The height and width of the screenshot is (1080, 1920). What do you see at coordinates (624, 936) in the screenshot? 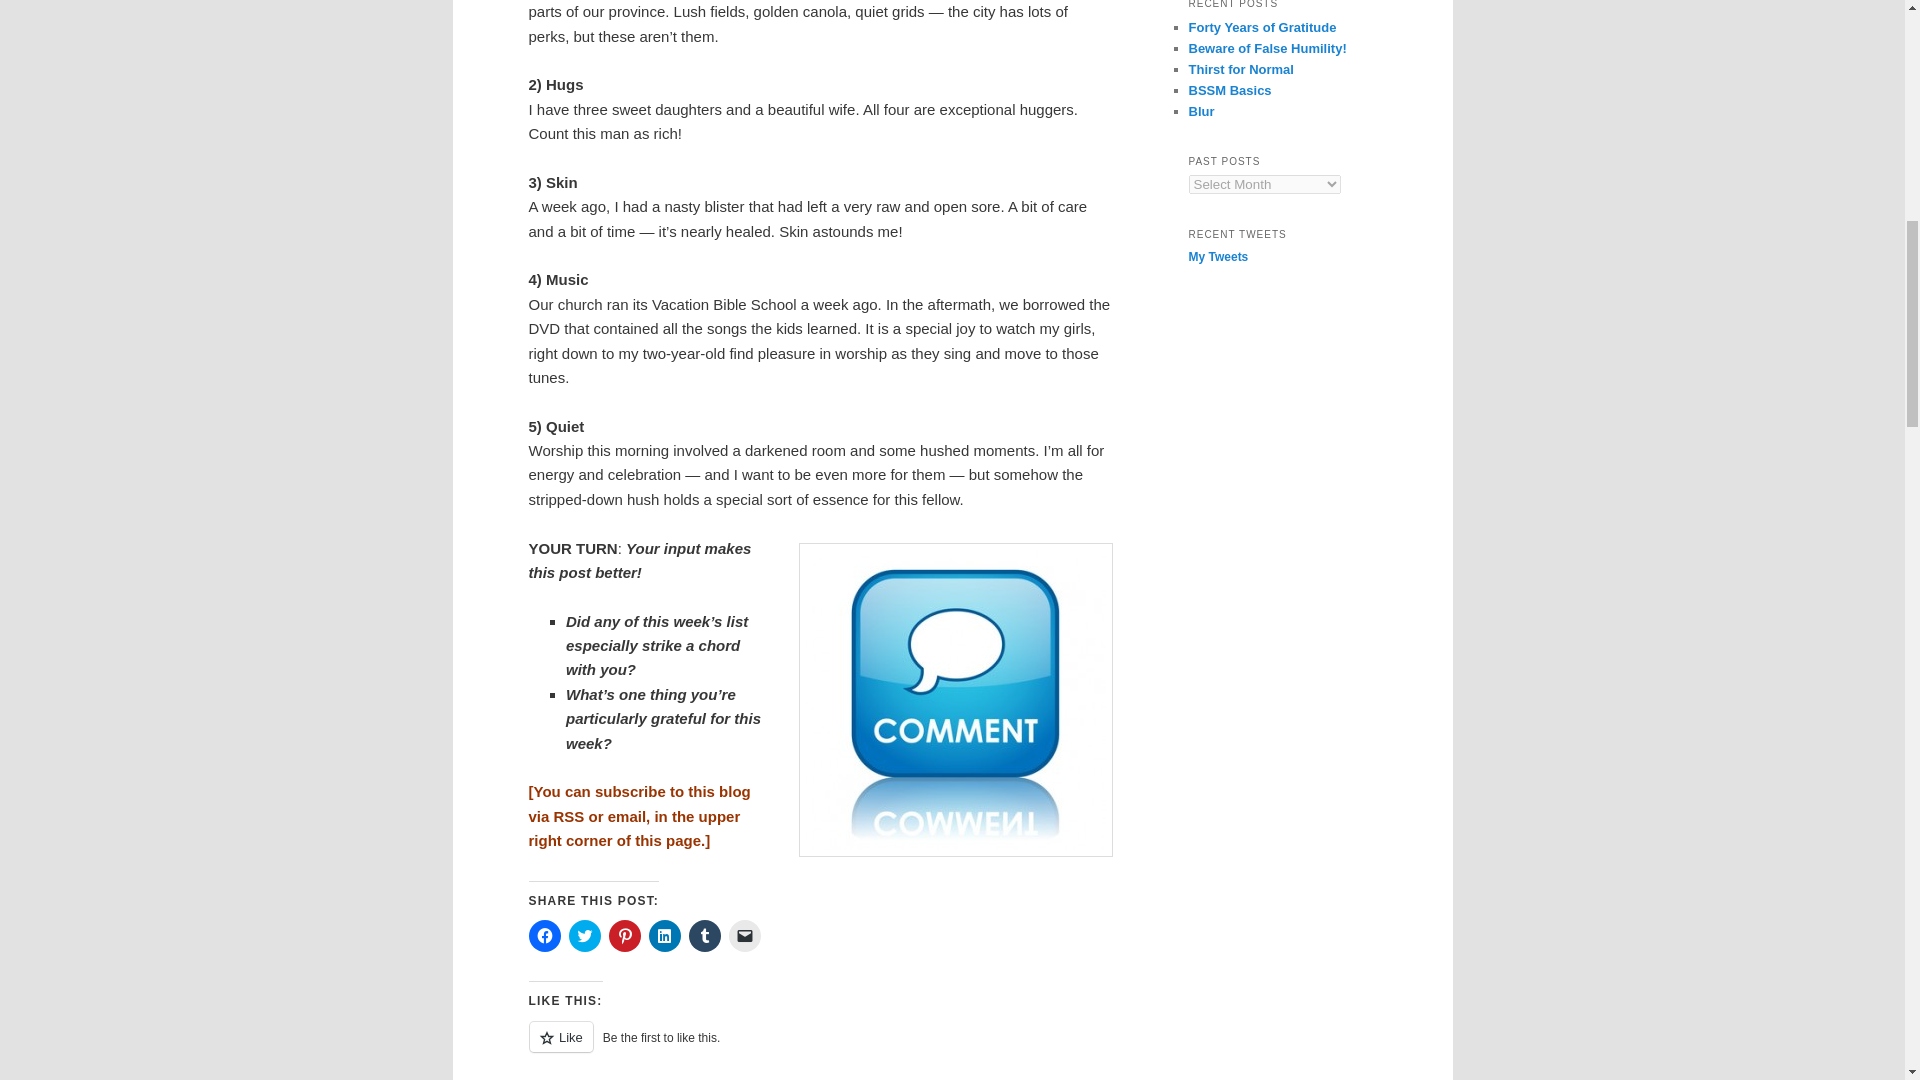
I see `Click to share on Pinterest` at bounding box center [624, 936].